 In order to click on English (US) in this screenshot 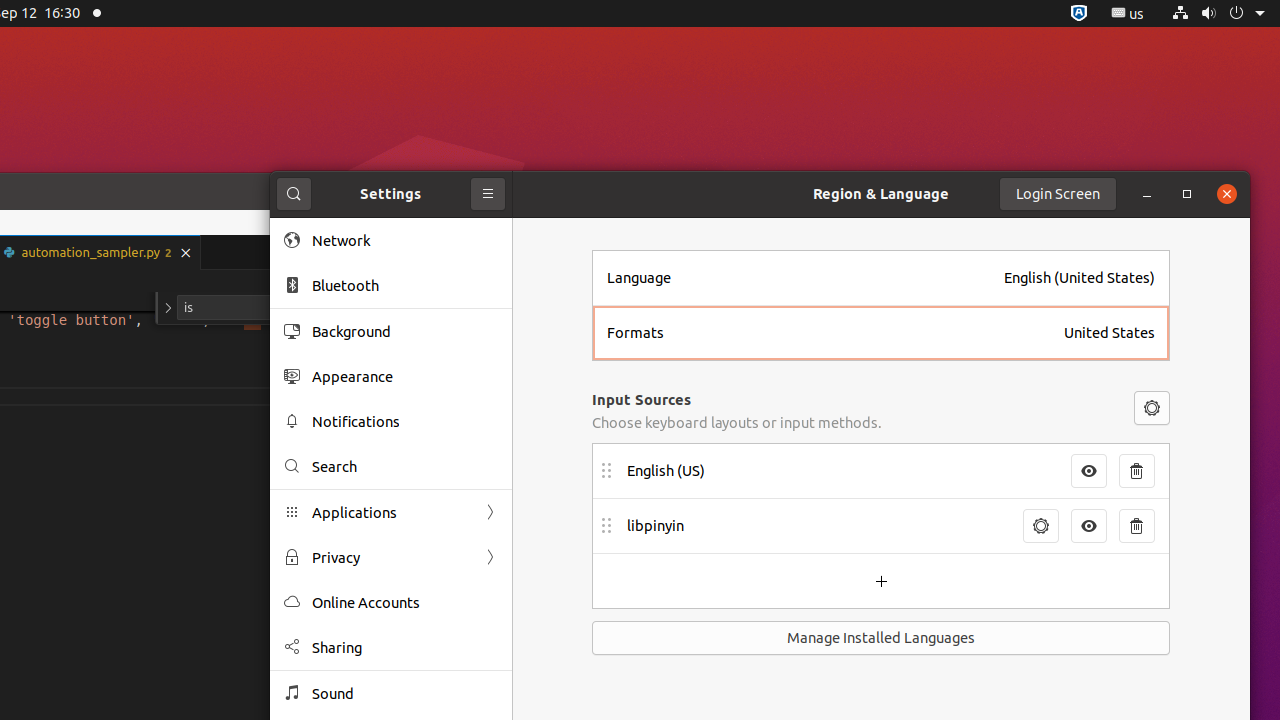, I will do `click(843, 471)`.